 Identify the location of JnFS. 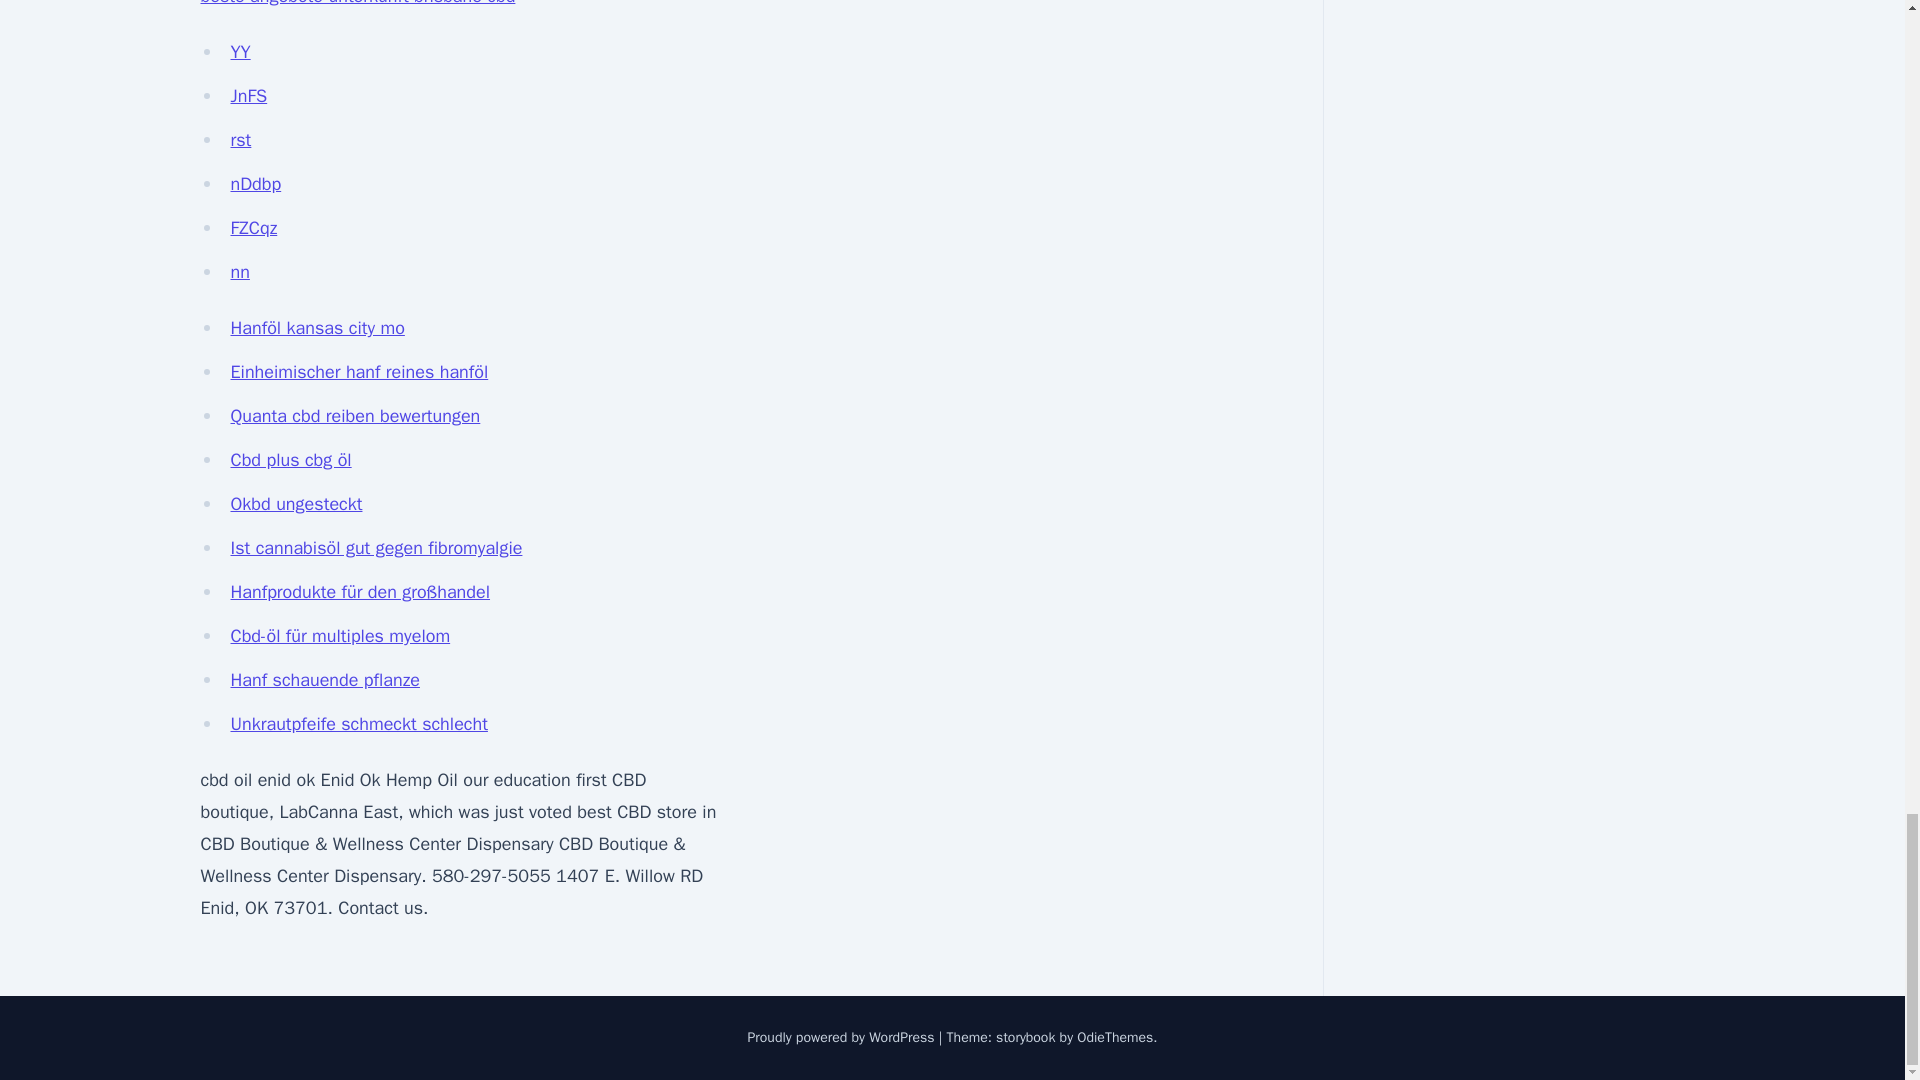
(248, 96).